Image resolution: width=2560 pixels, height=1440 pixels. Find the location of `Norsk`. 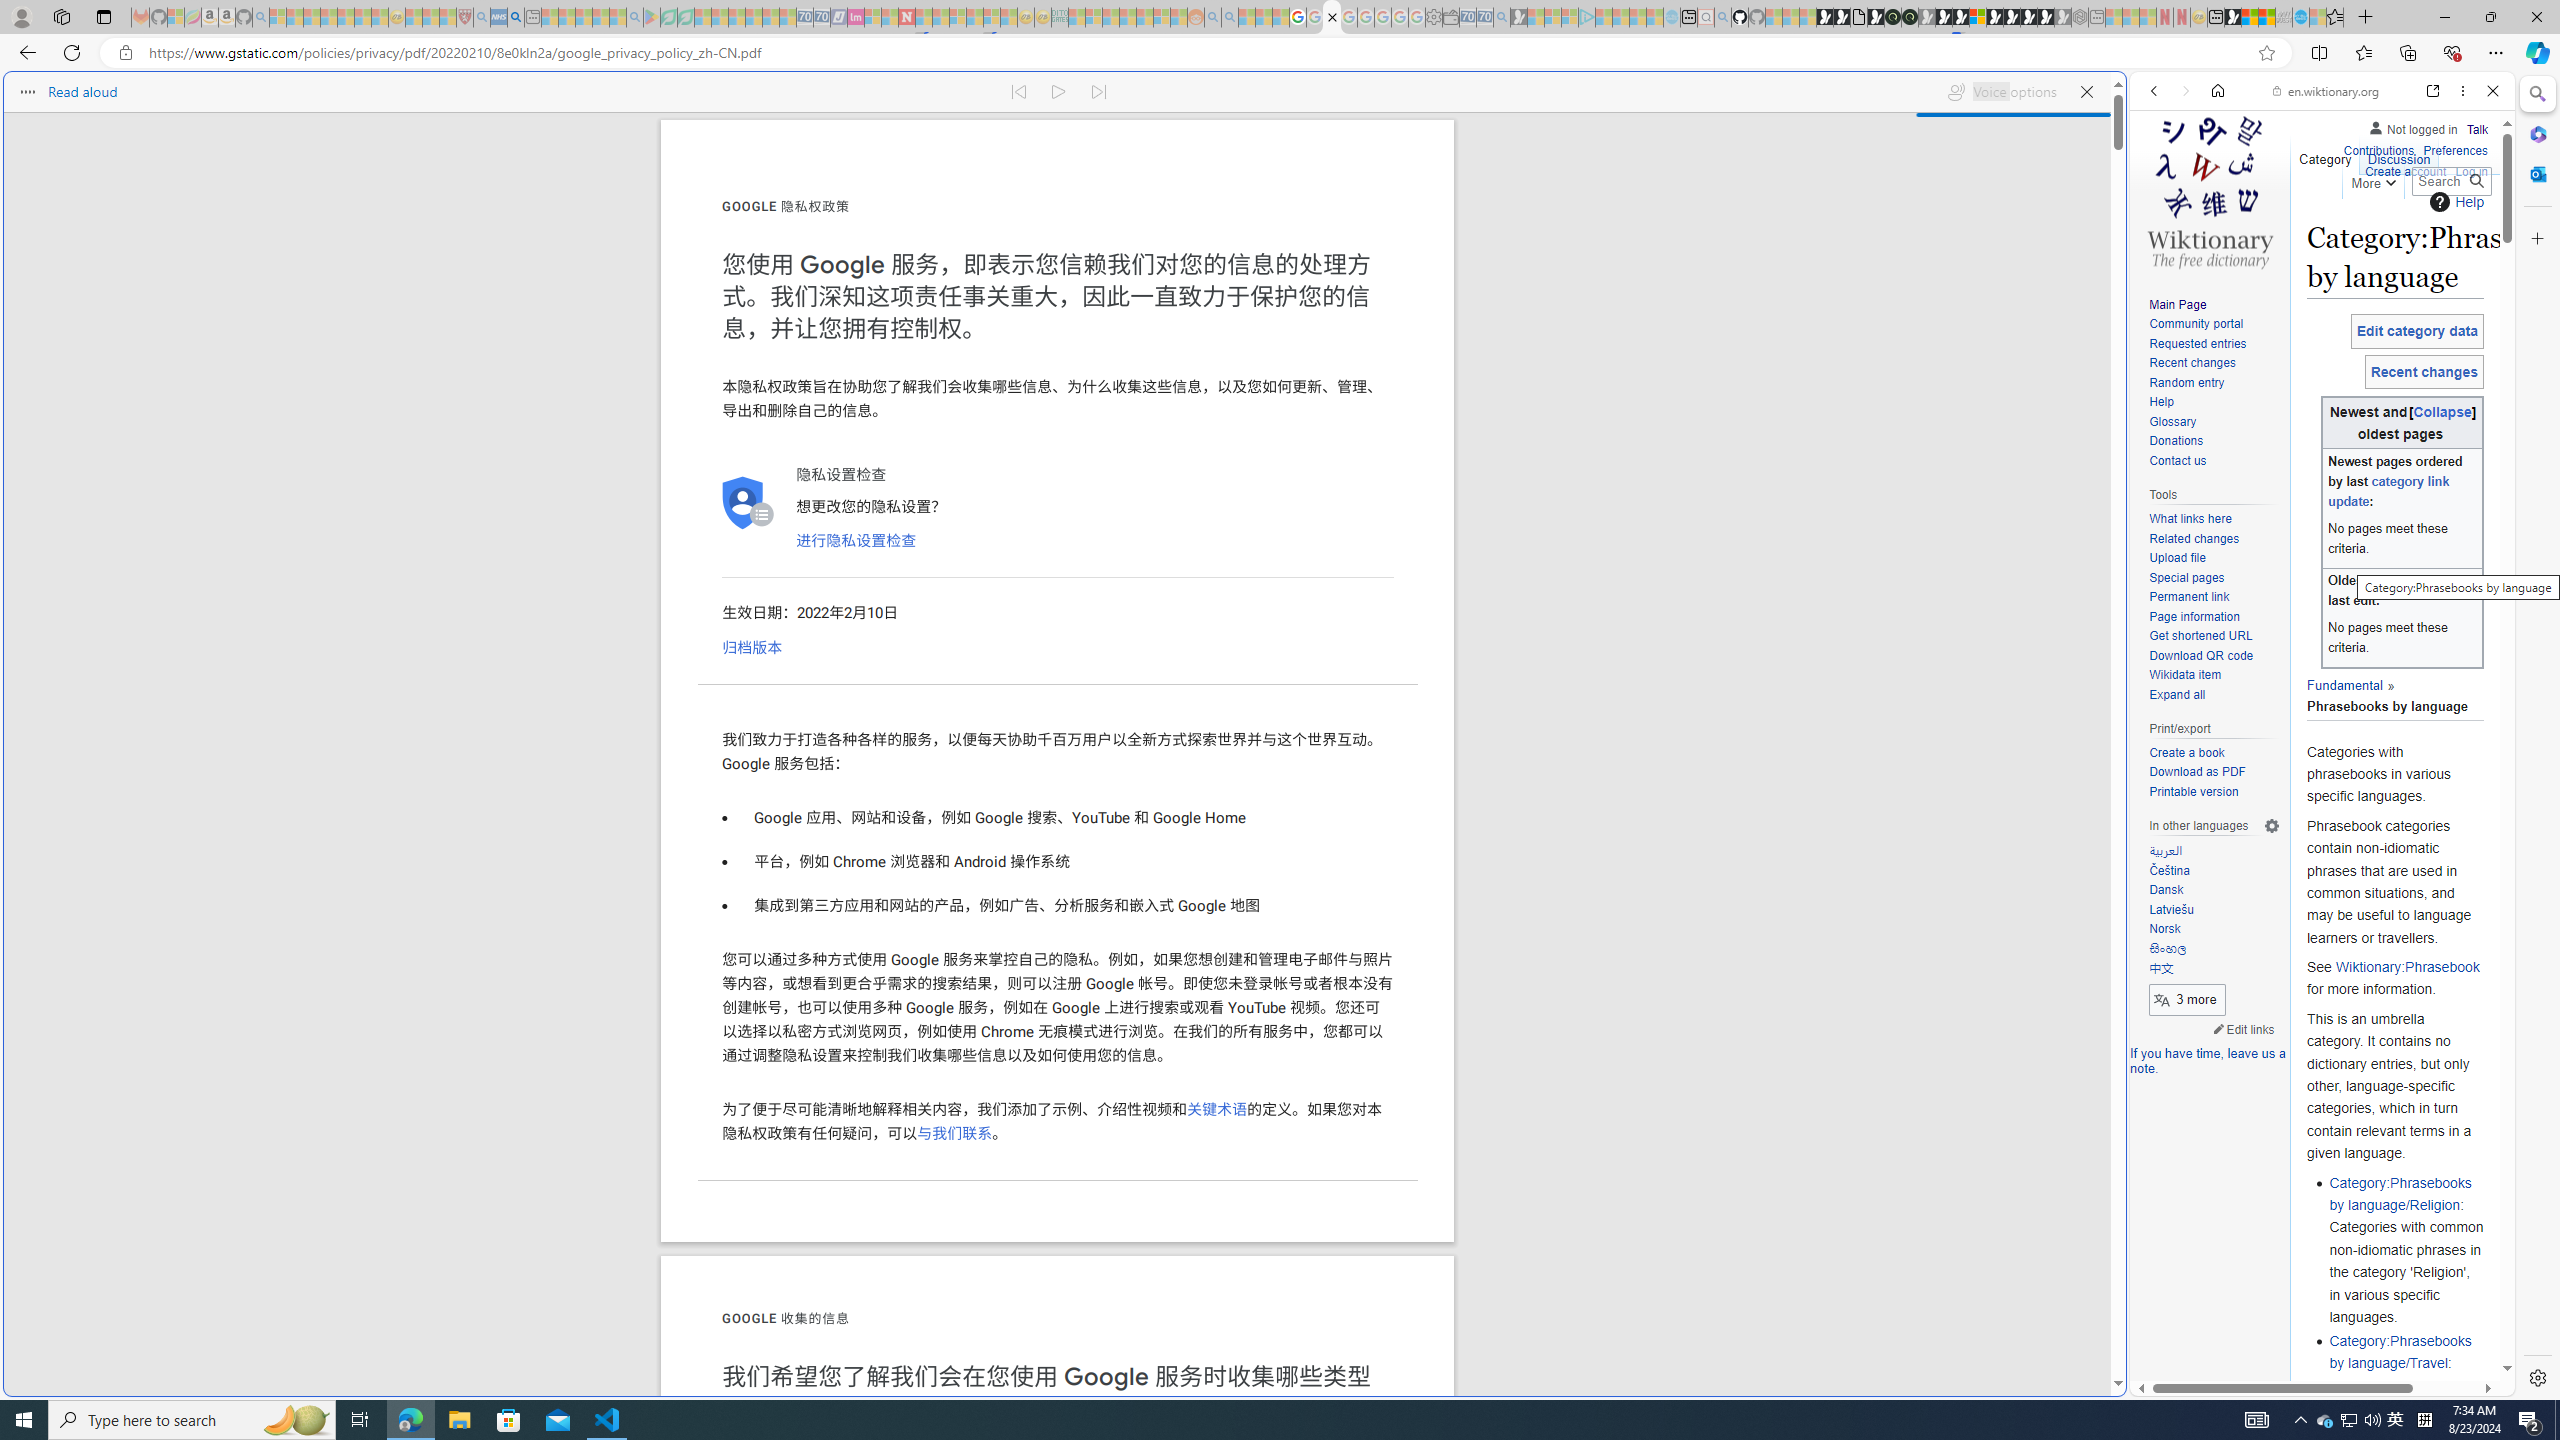

Norsk is located at coordinates (2214, 930).